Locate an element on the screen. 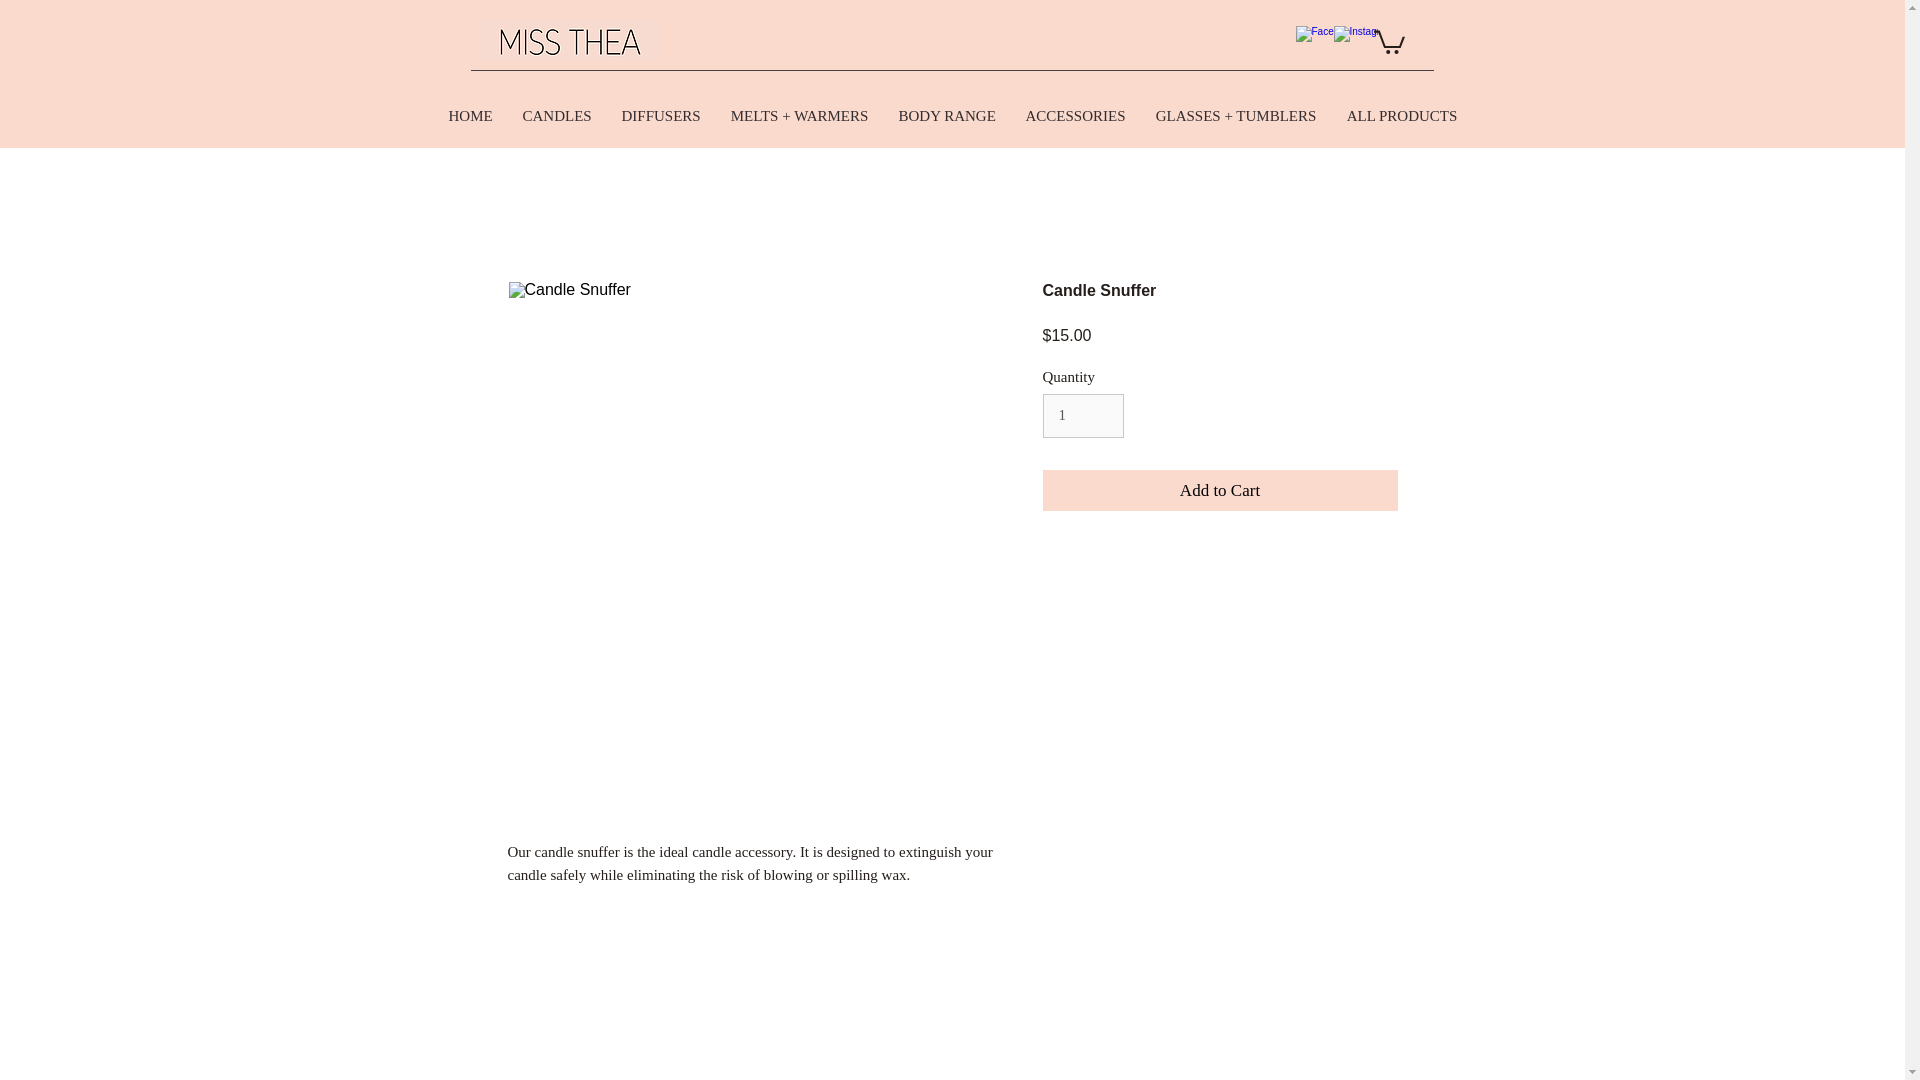 This screenshot has height=1080, width=1920. ACCESSORIES is located at coordinates (1074, 116).